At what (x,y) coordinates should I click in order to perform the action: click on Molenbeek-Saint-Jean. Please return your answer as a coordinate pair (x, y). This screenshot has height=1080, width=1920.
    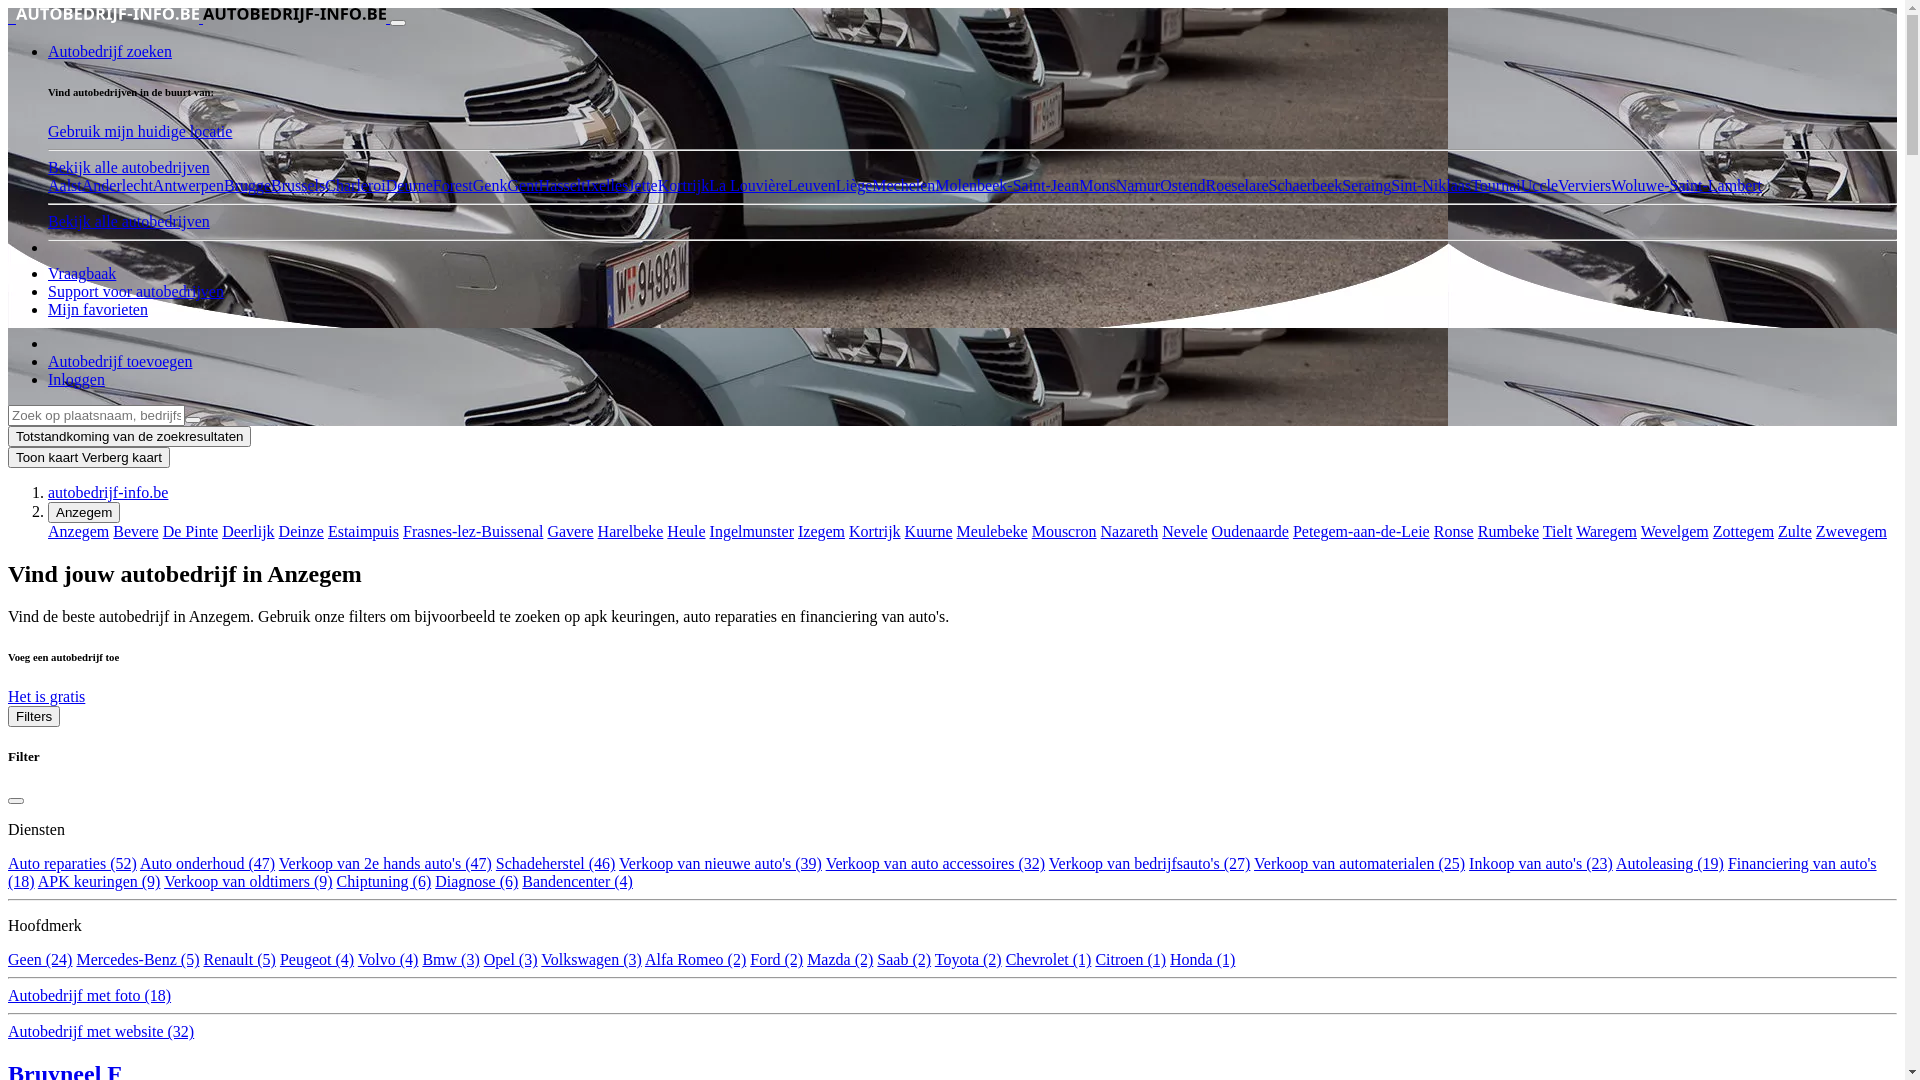
    Looking at the image, I should click on (1007, 186).